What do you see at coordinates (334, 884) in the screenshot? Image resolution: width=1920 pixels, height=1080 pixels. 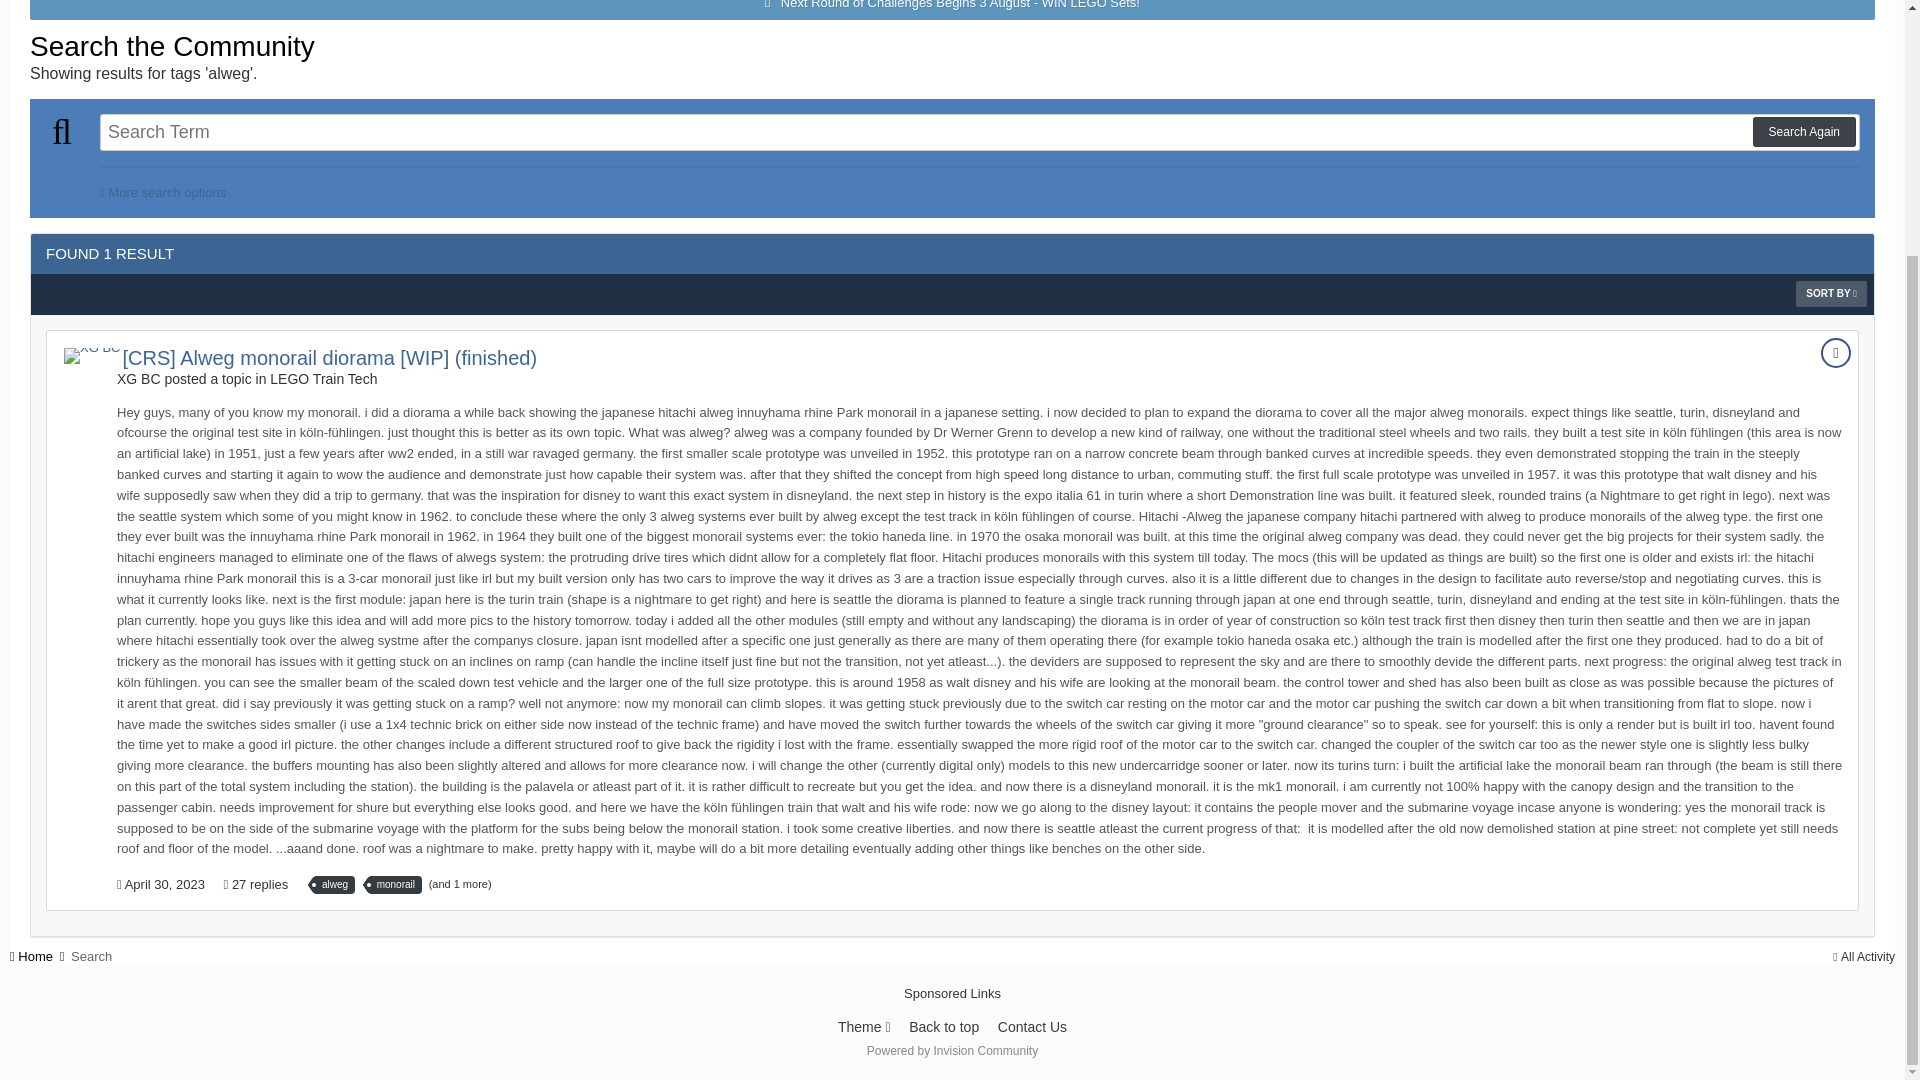 I see `Find other content tagged with 'alweg'` at bounding box center [334, 884].